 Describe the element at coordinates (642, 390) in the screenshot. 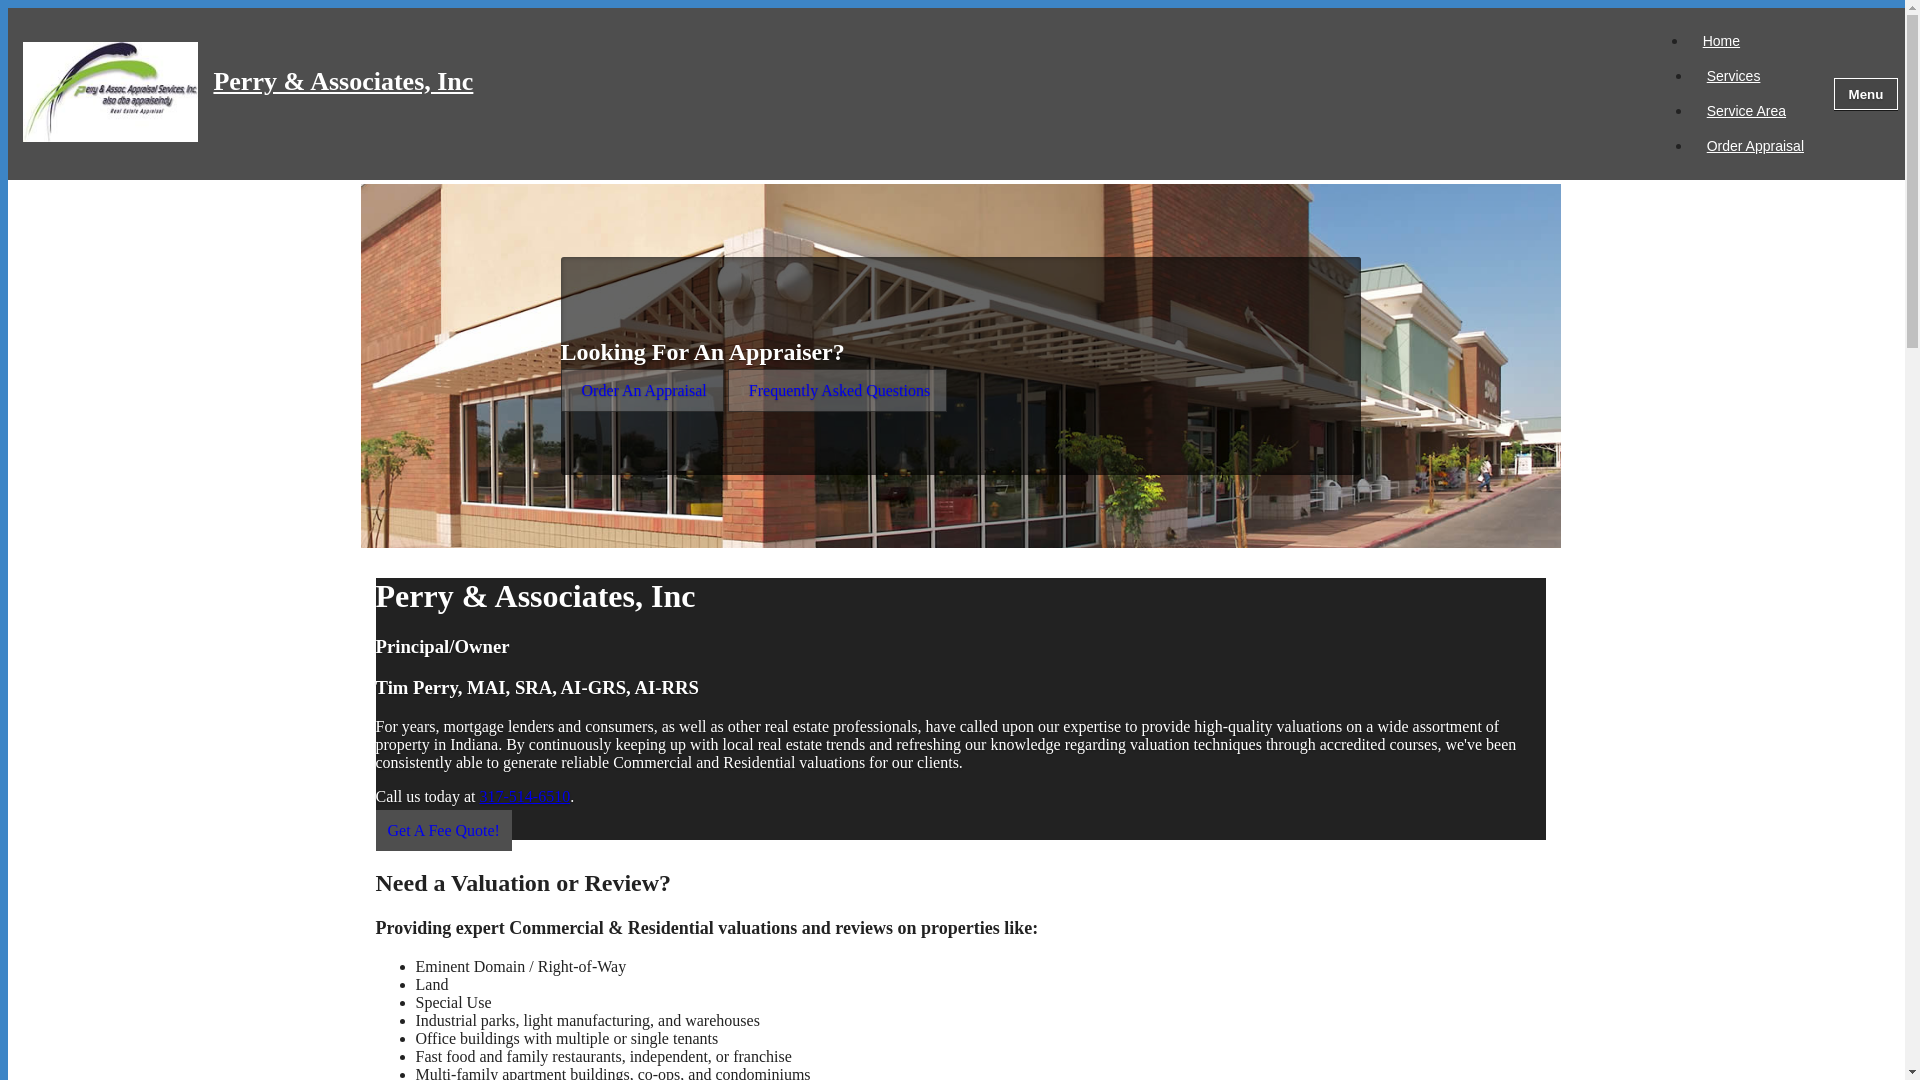

I see `  Order An Appraisal ` at that location.